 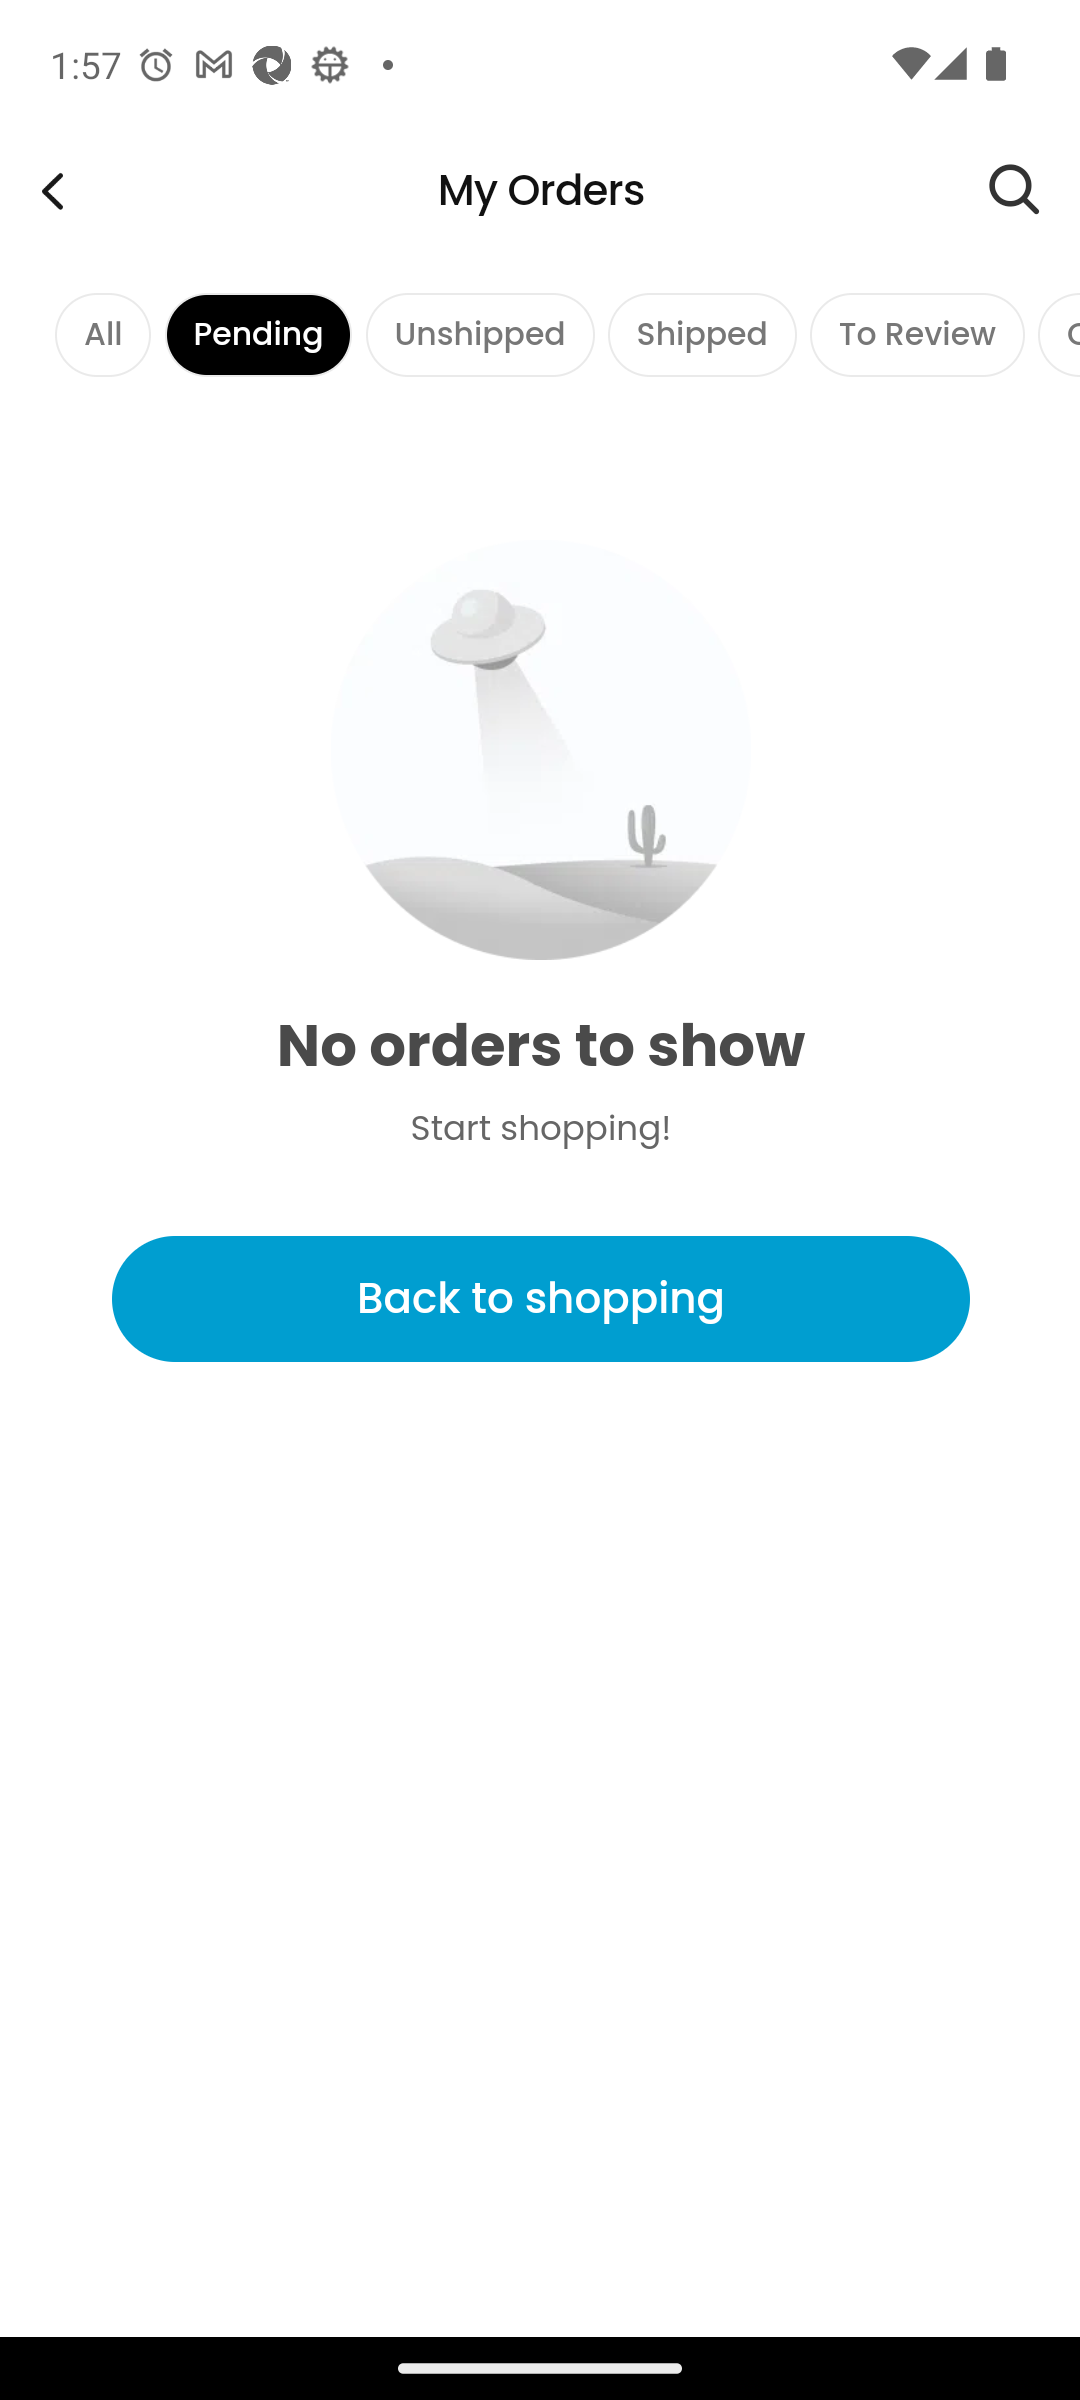 I want to click on Shipped, so click(x=702, y=334).